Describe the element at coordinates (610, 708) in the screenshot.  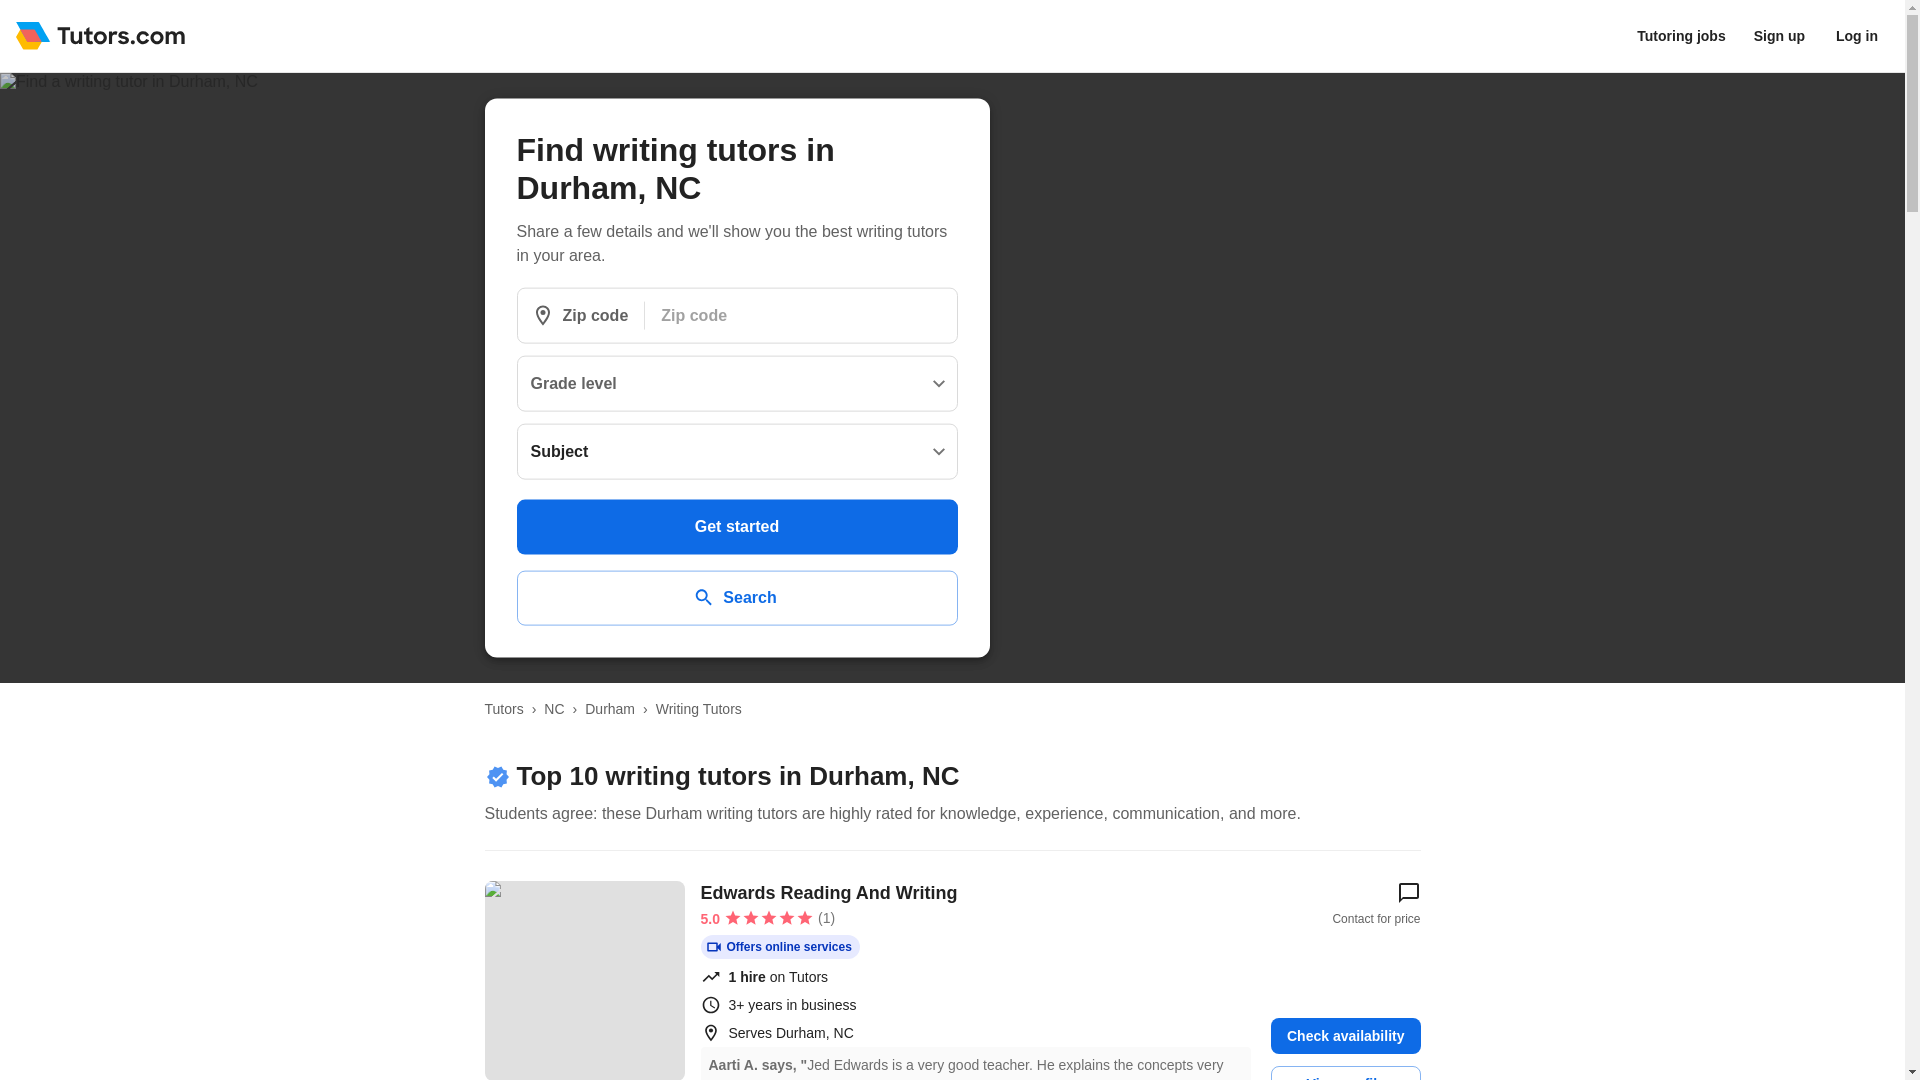
I see `Durham` at that location.